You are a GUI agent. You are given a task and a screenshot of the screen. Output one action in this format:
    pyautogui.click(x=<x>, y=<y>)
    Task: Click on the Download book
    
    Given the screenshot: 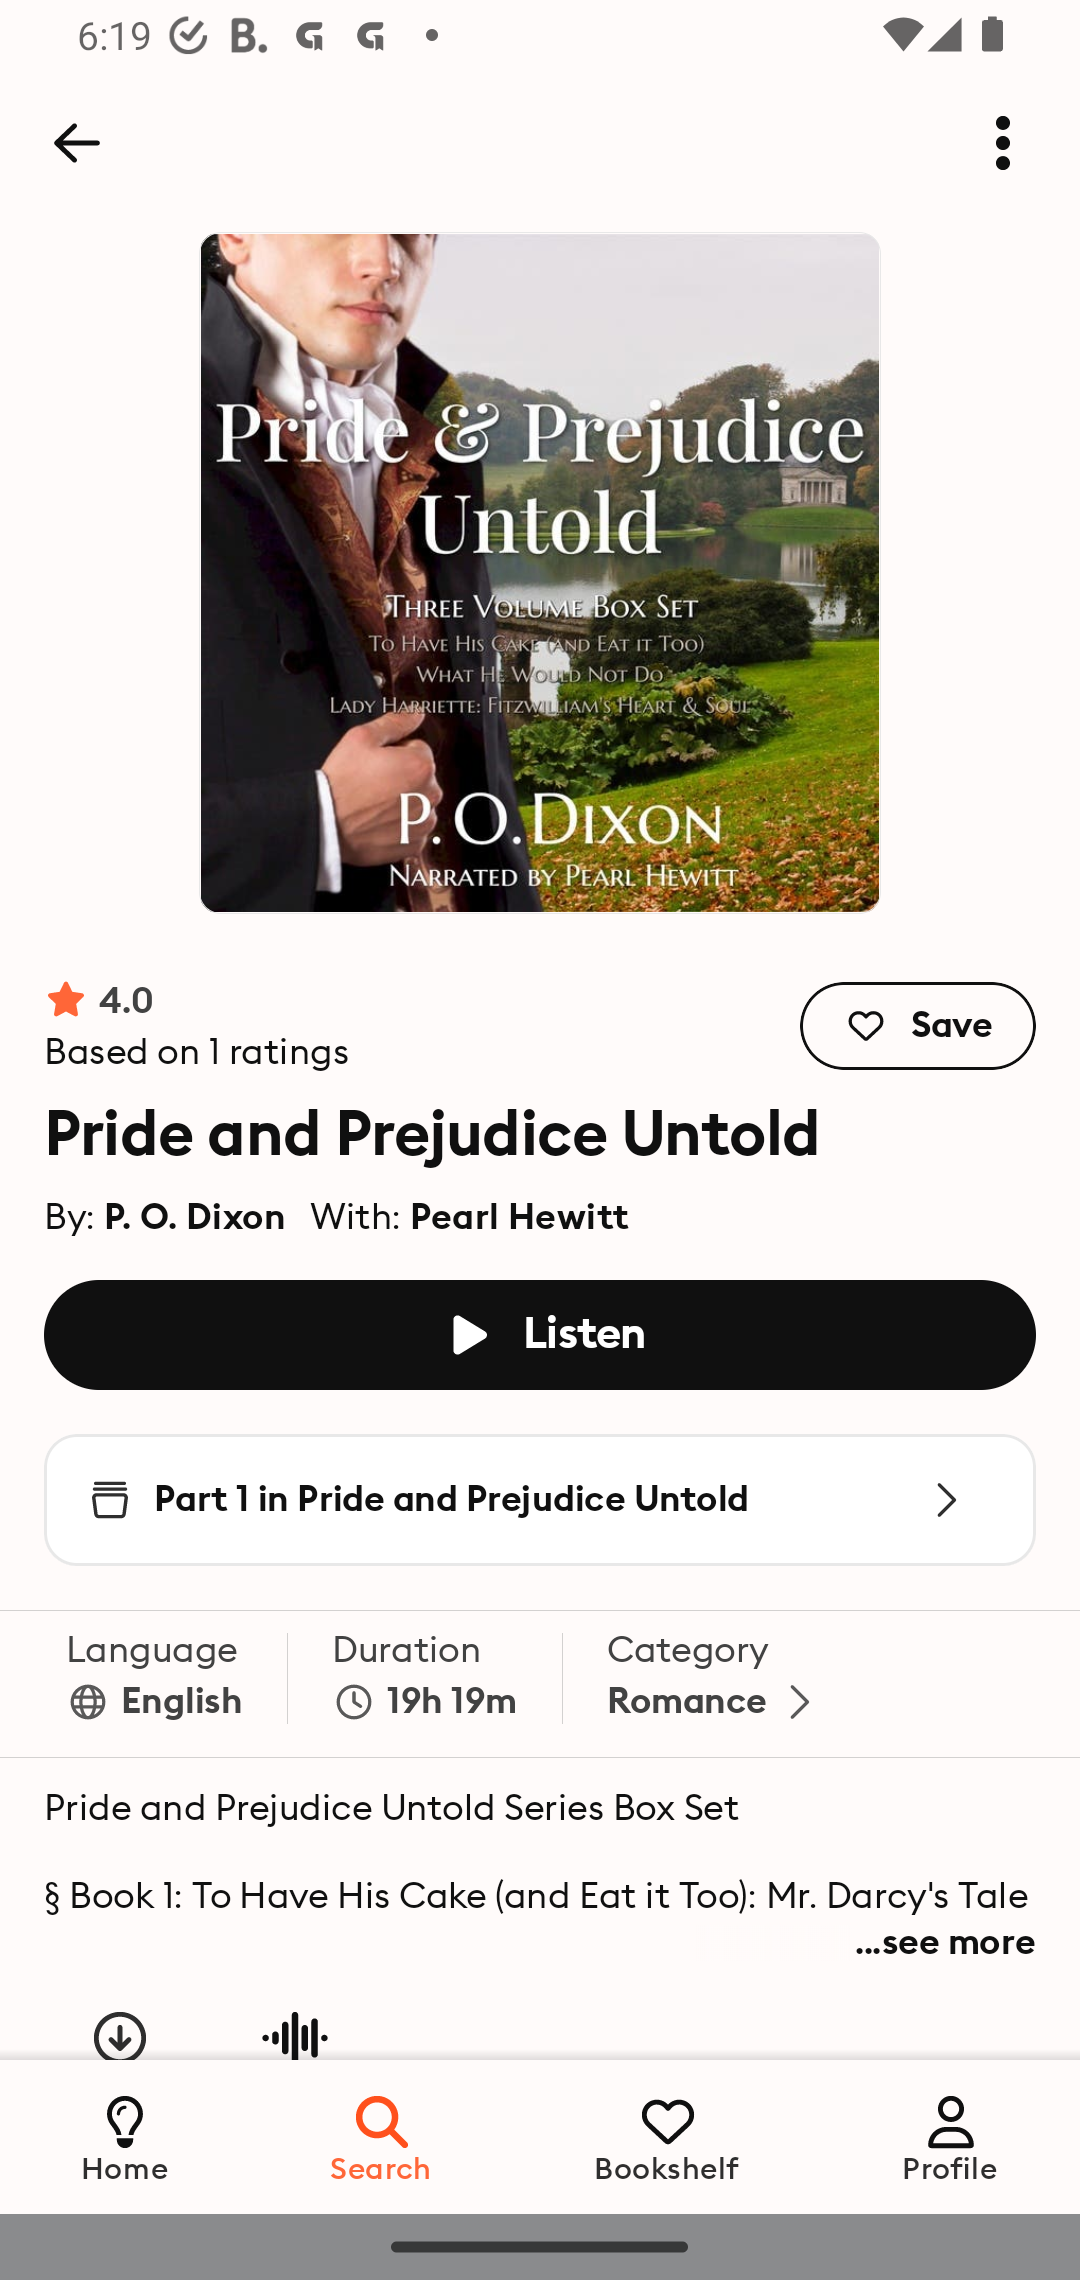 What is the action you would take?
    pyautogui.click(x=120, y=2058)
    